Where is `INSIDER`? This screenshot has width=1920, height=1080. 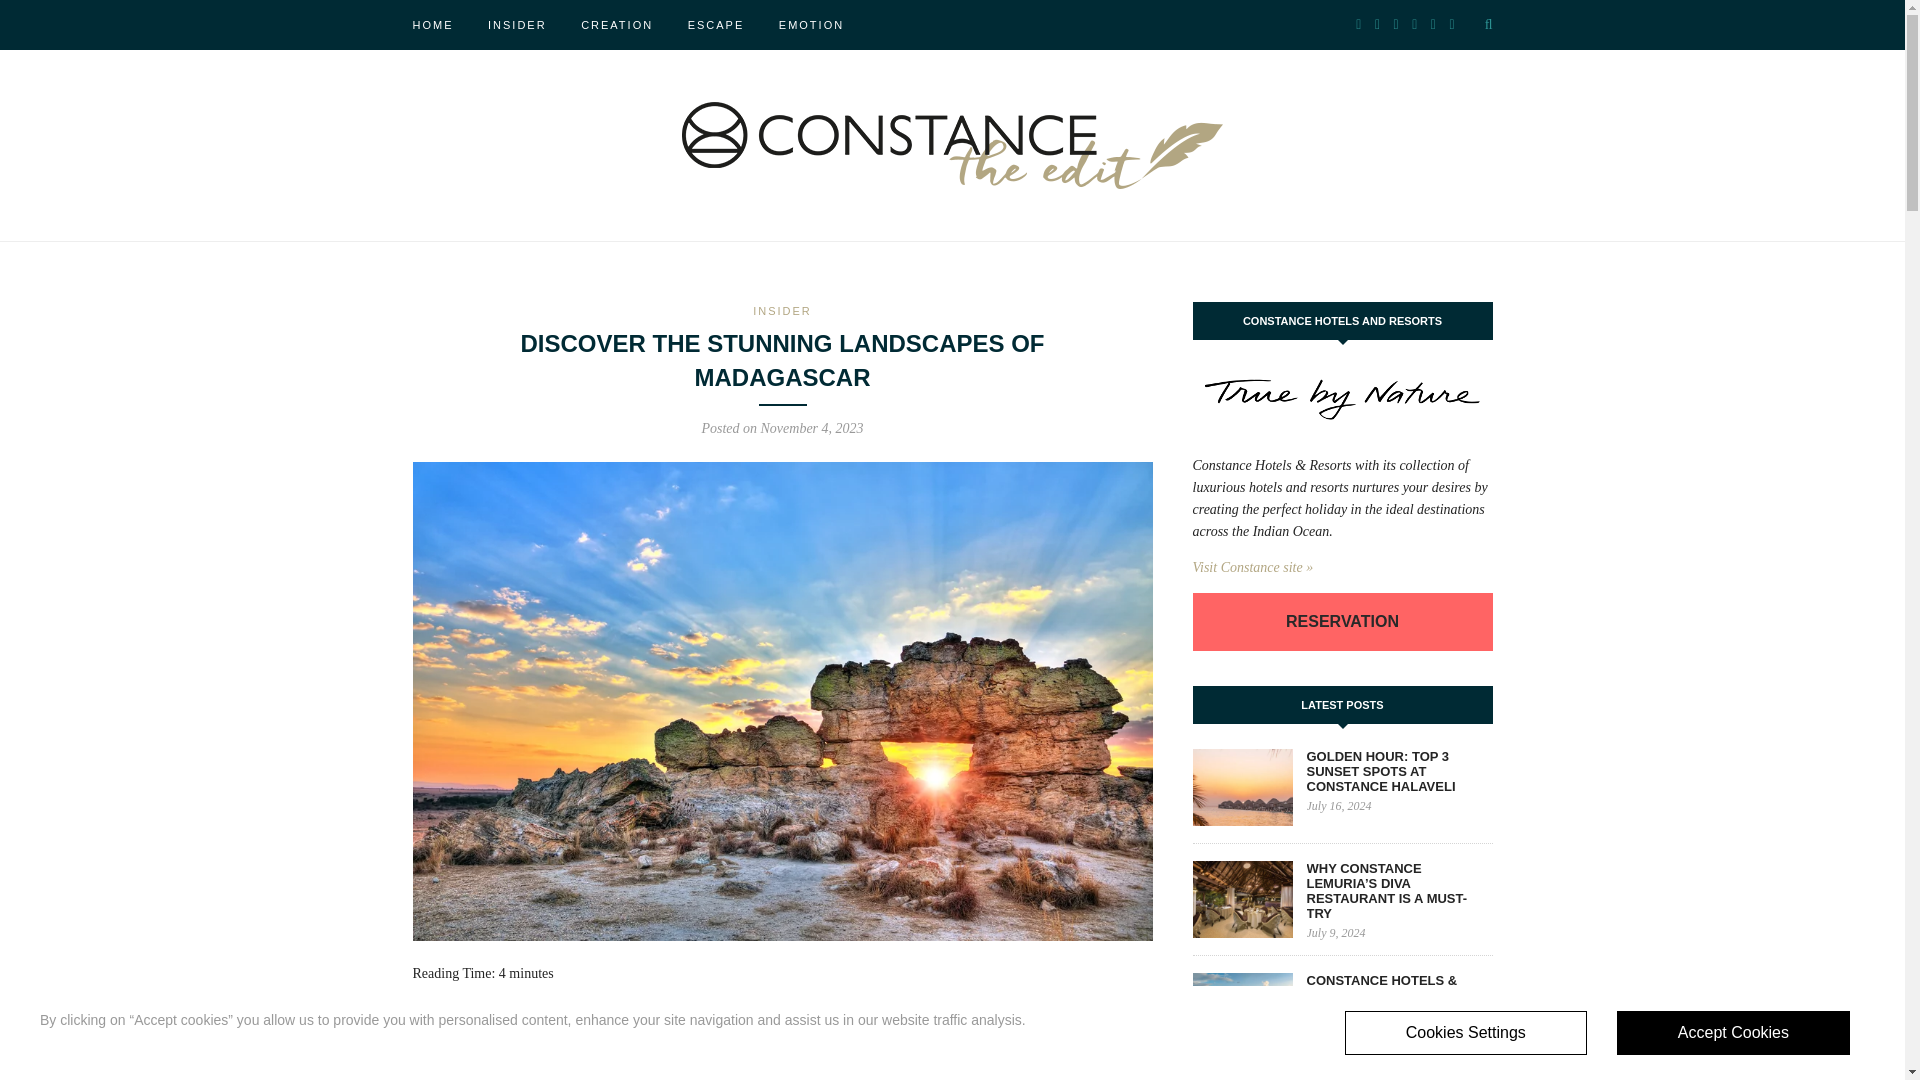
INSIDER is located at coordinates (782, 310).